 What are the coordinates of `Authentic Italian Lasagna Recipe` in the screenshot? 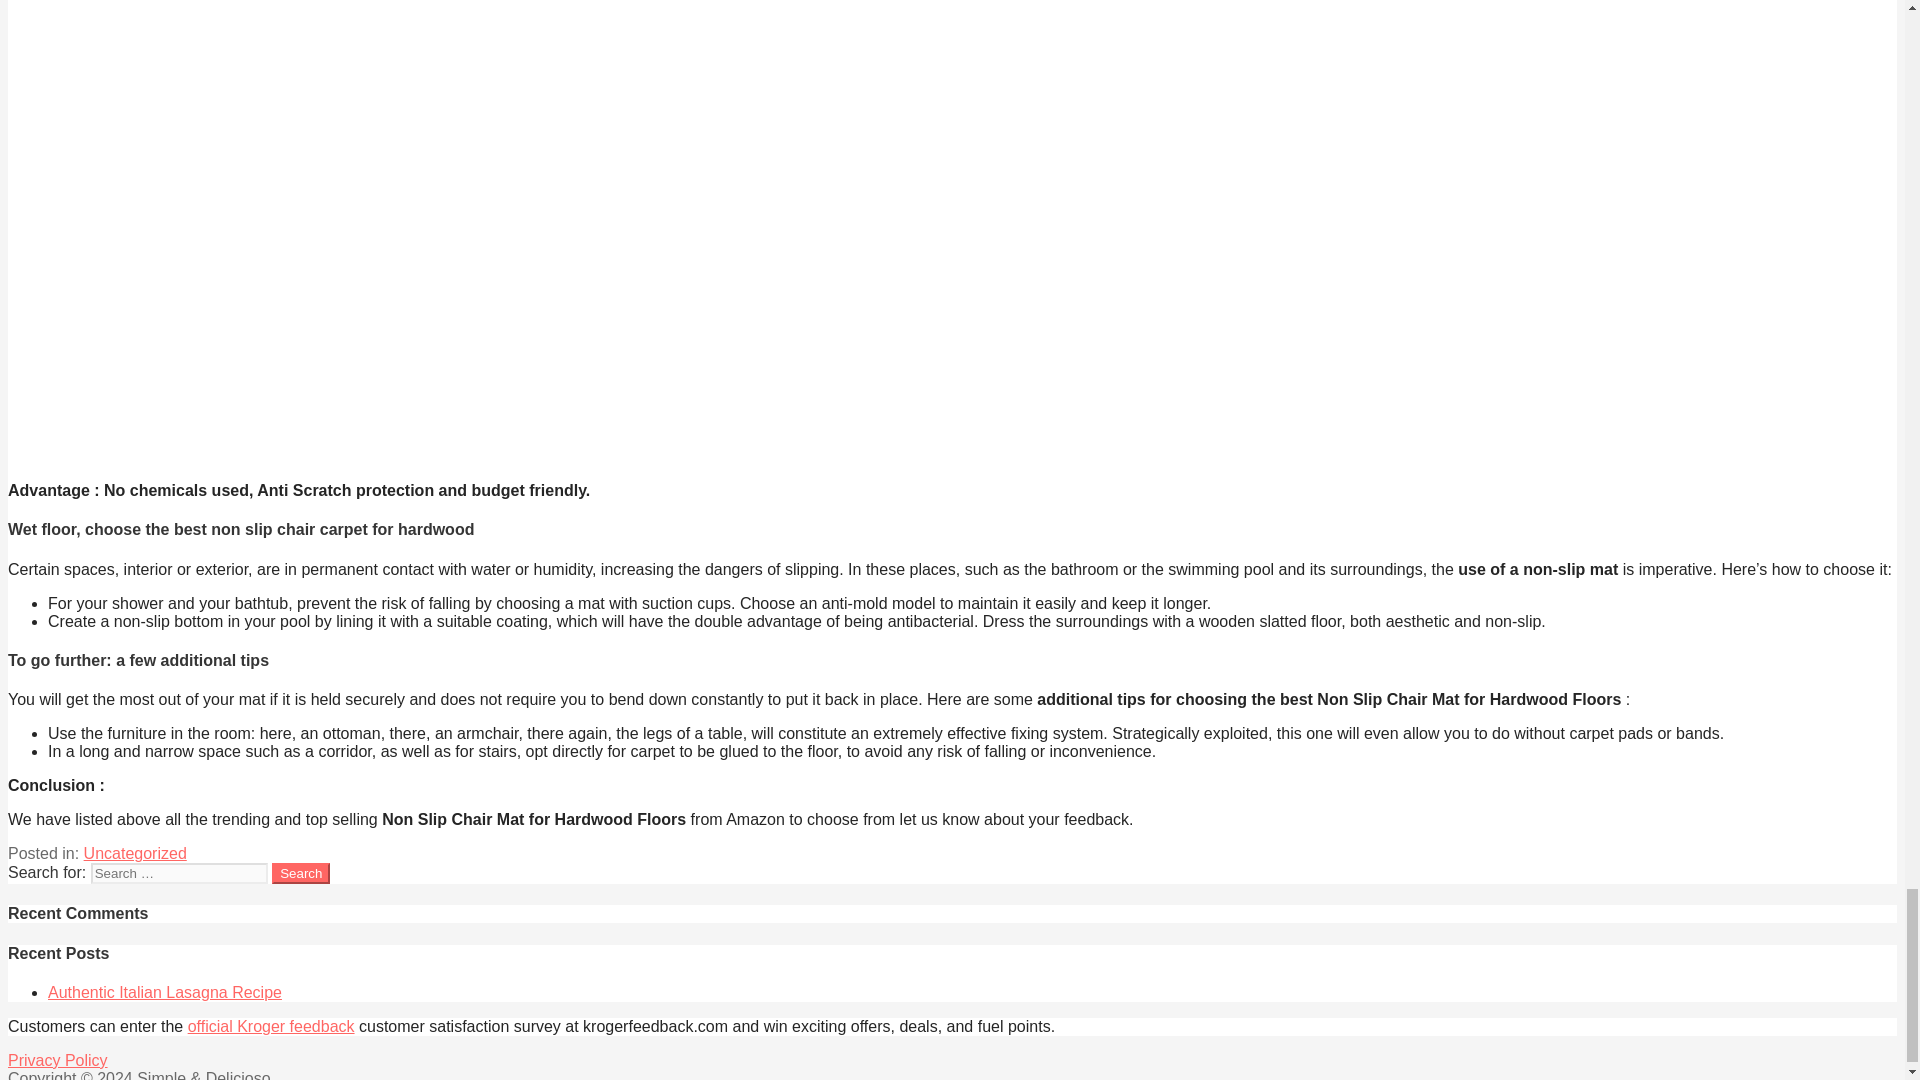 It's located at (165, 992).